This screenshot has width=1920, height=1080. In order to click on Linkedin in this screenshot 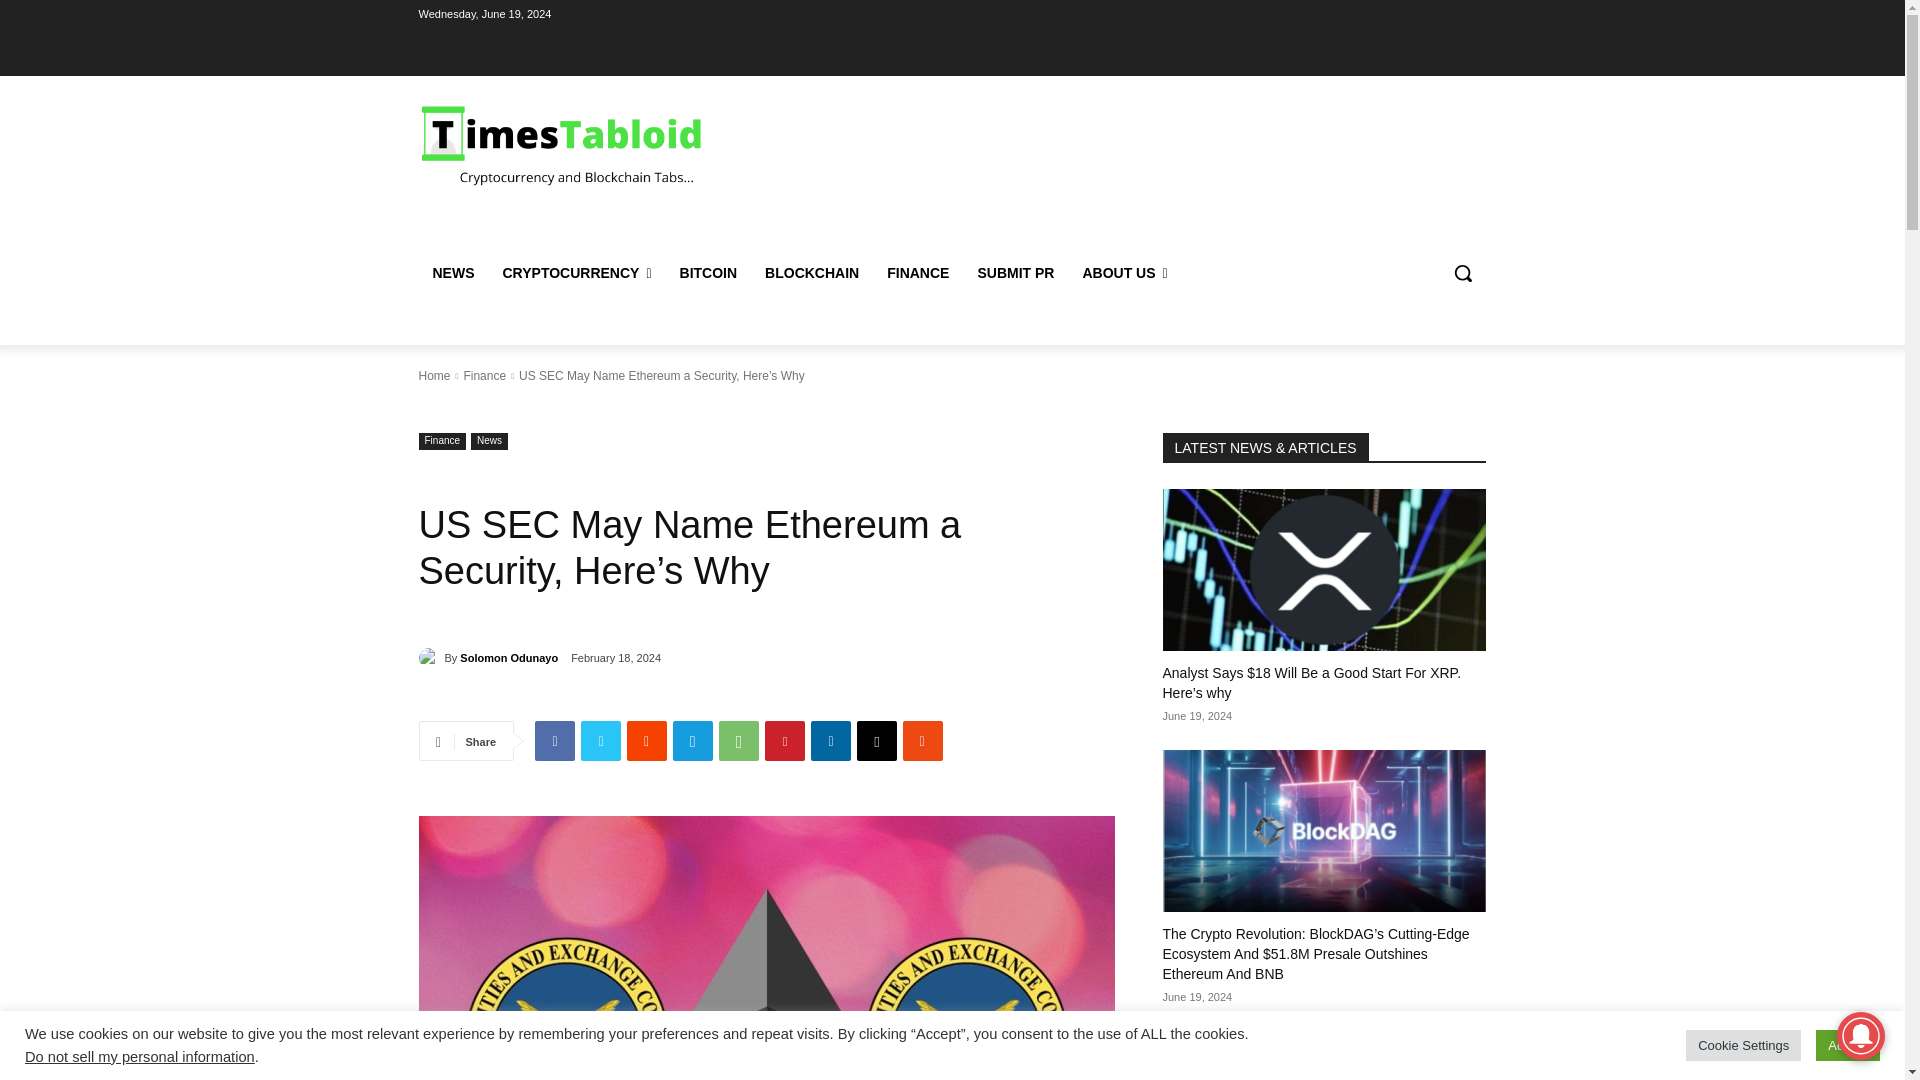, I will do `click(830, 741)`.